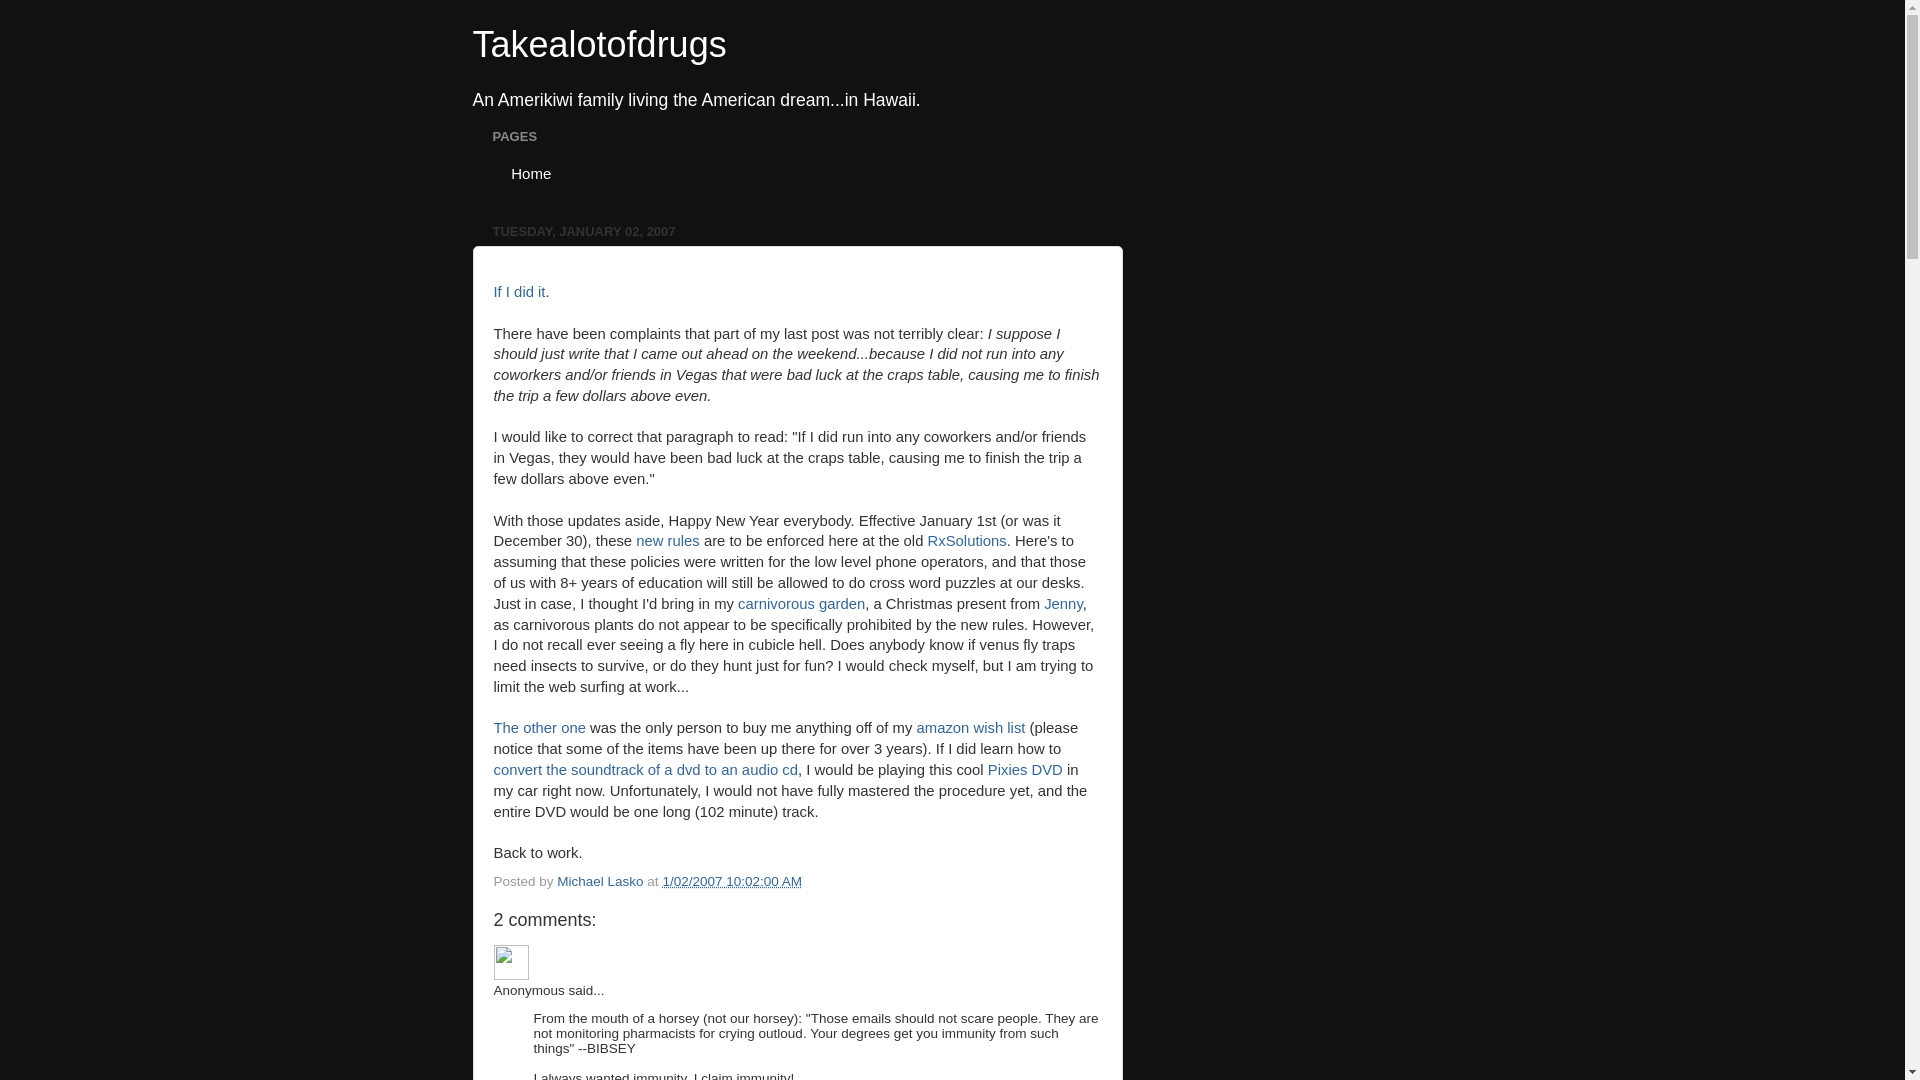  Describe the element at coordinates (511, 962) in the screenshot. I see `Anonymous` at that location.